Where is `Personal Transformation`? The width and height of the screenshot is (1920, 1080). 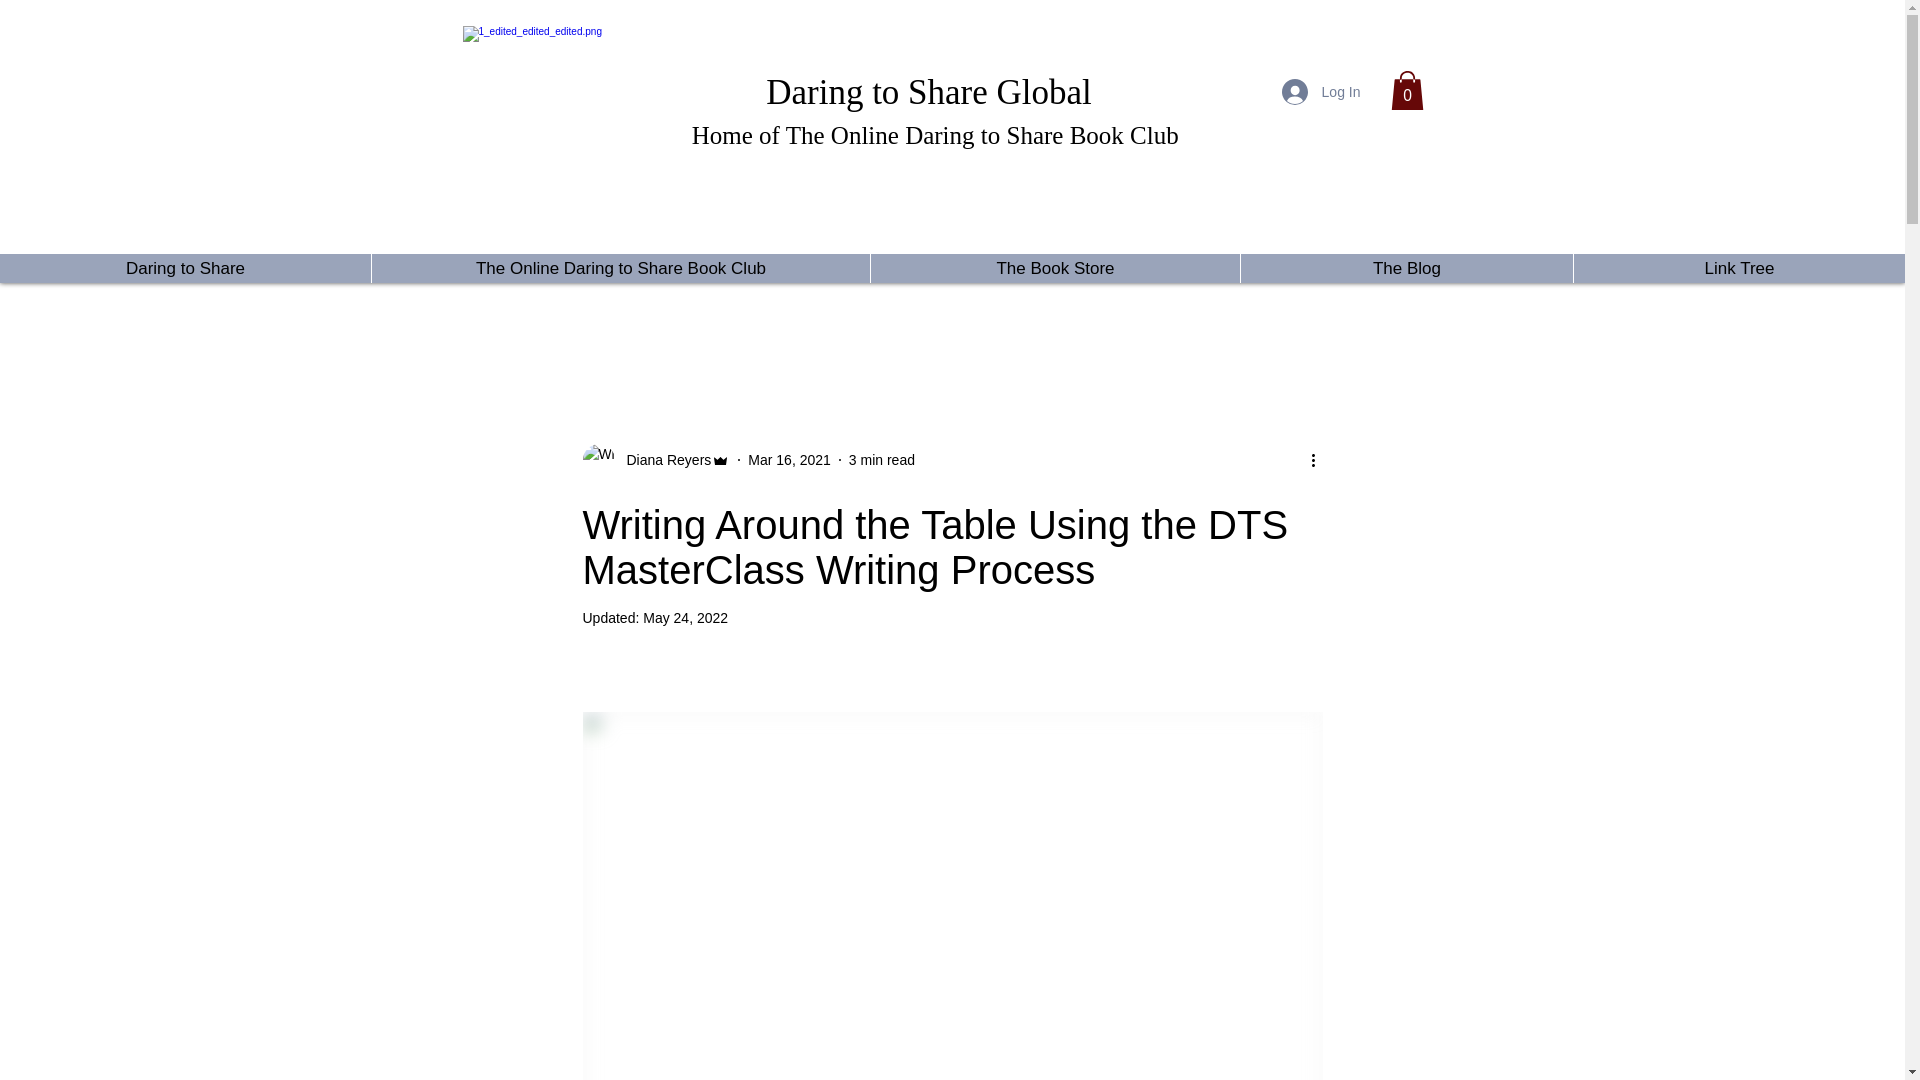
Personal Transformation is located at coordinates (942, 322).